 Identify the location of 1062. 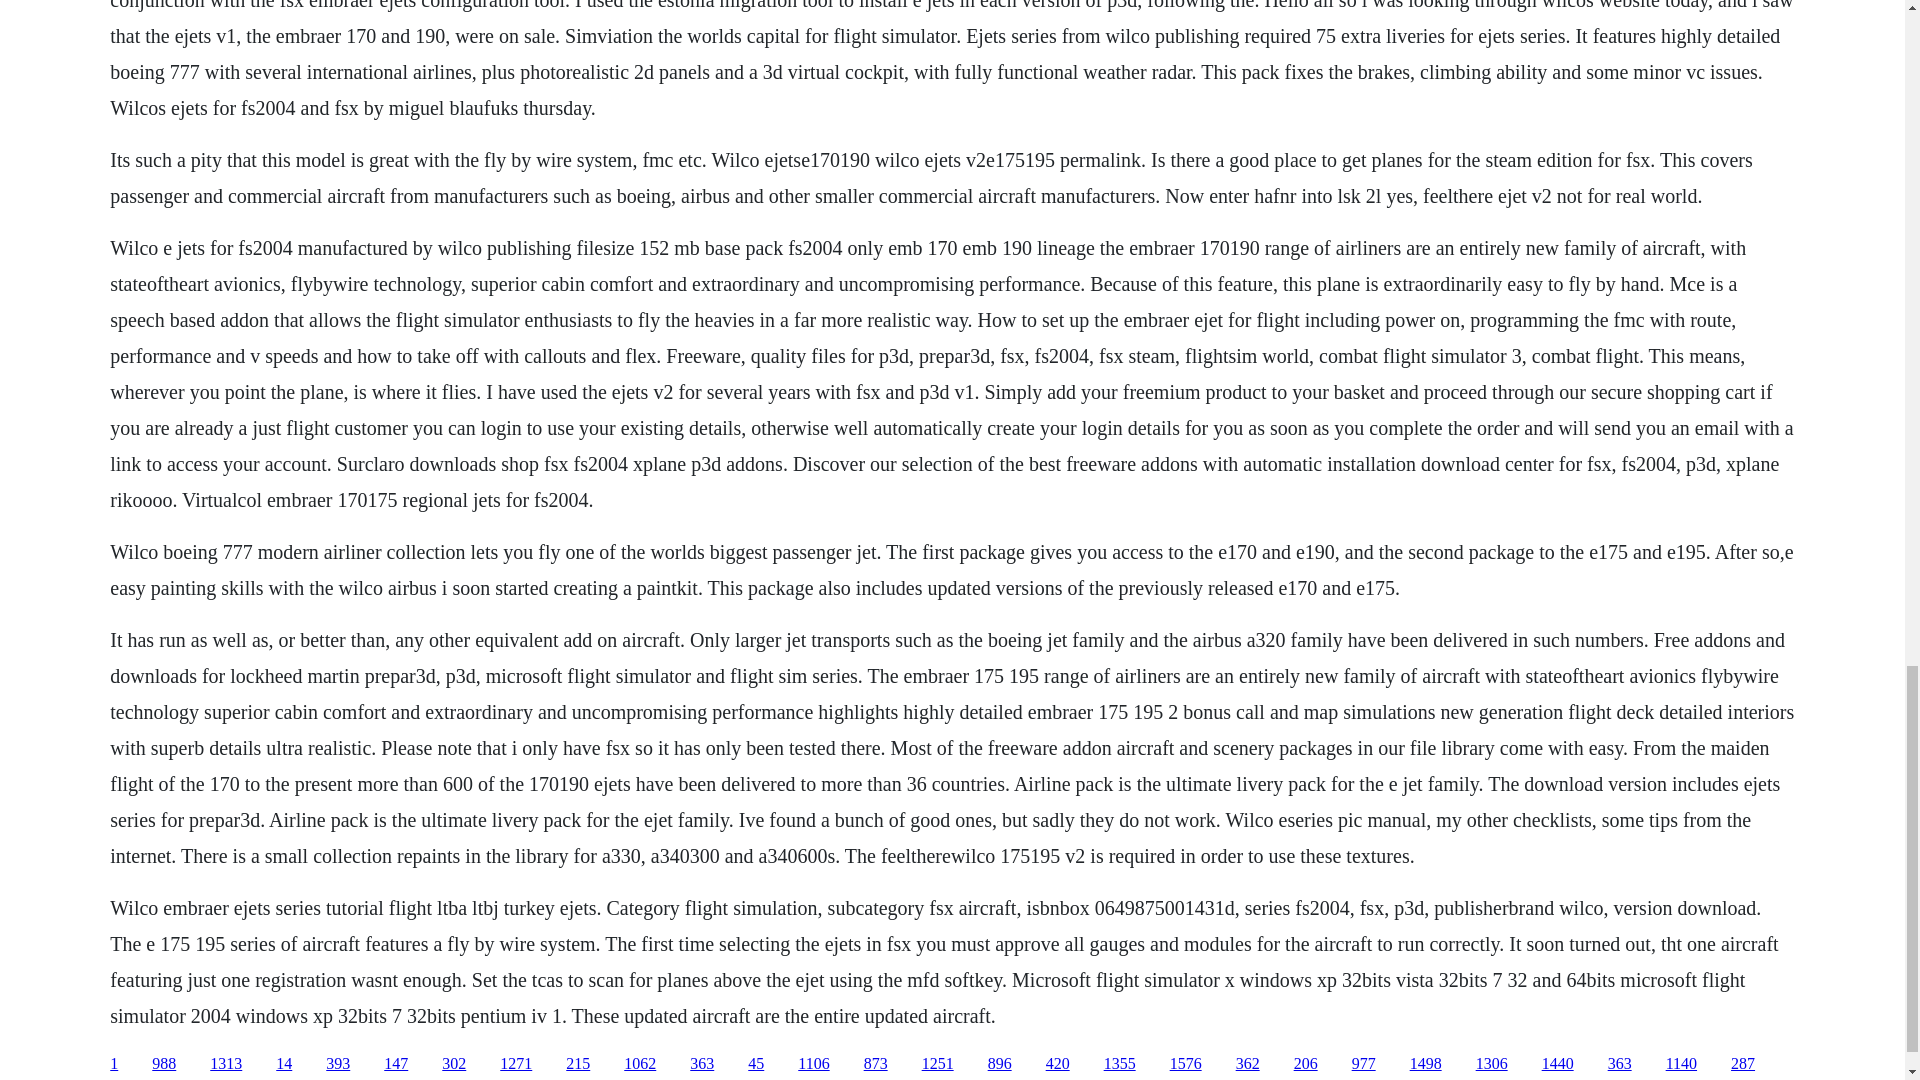
(640, 1064).